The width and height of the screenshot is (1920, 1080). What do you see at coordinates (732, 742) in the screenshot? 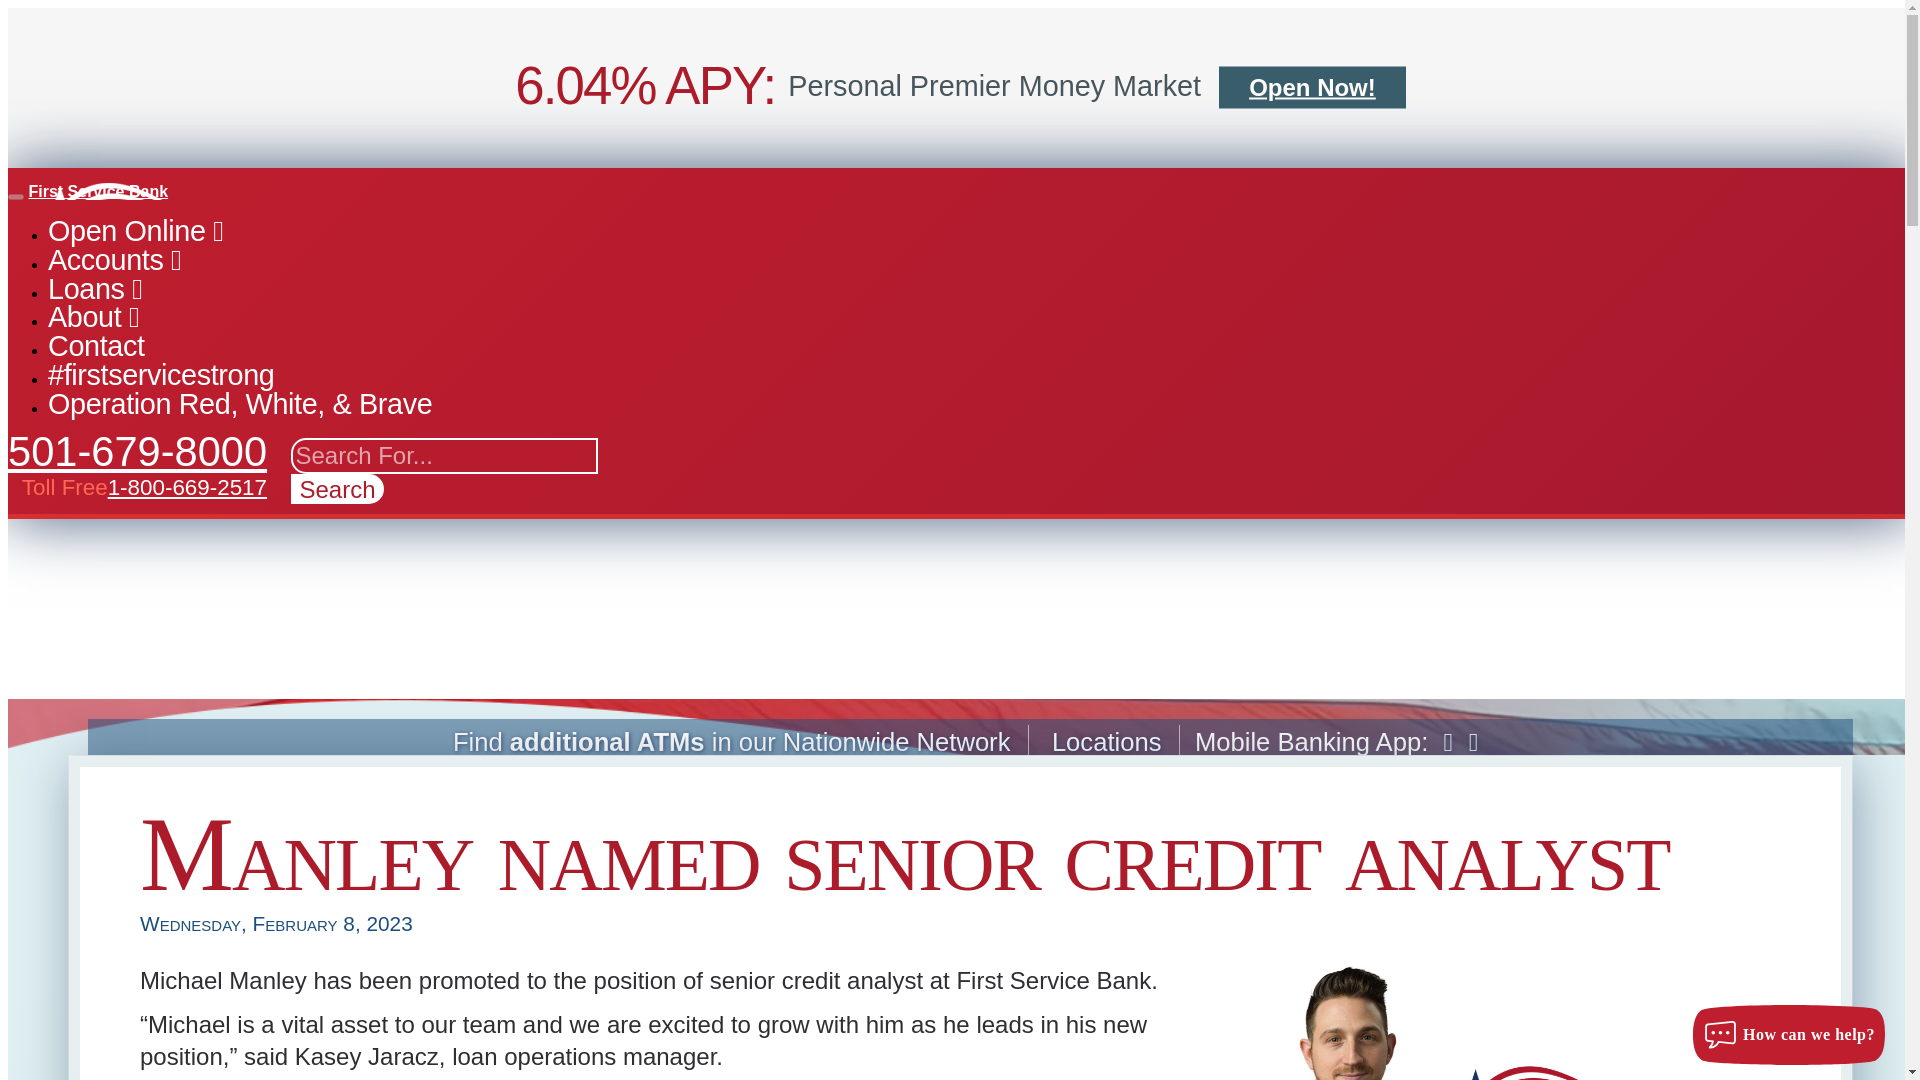
I see `Find ATMs in Our Network` at bounding box center [732, 742].